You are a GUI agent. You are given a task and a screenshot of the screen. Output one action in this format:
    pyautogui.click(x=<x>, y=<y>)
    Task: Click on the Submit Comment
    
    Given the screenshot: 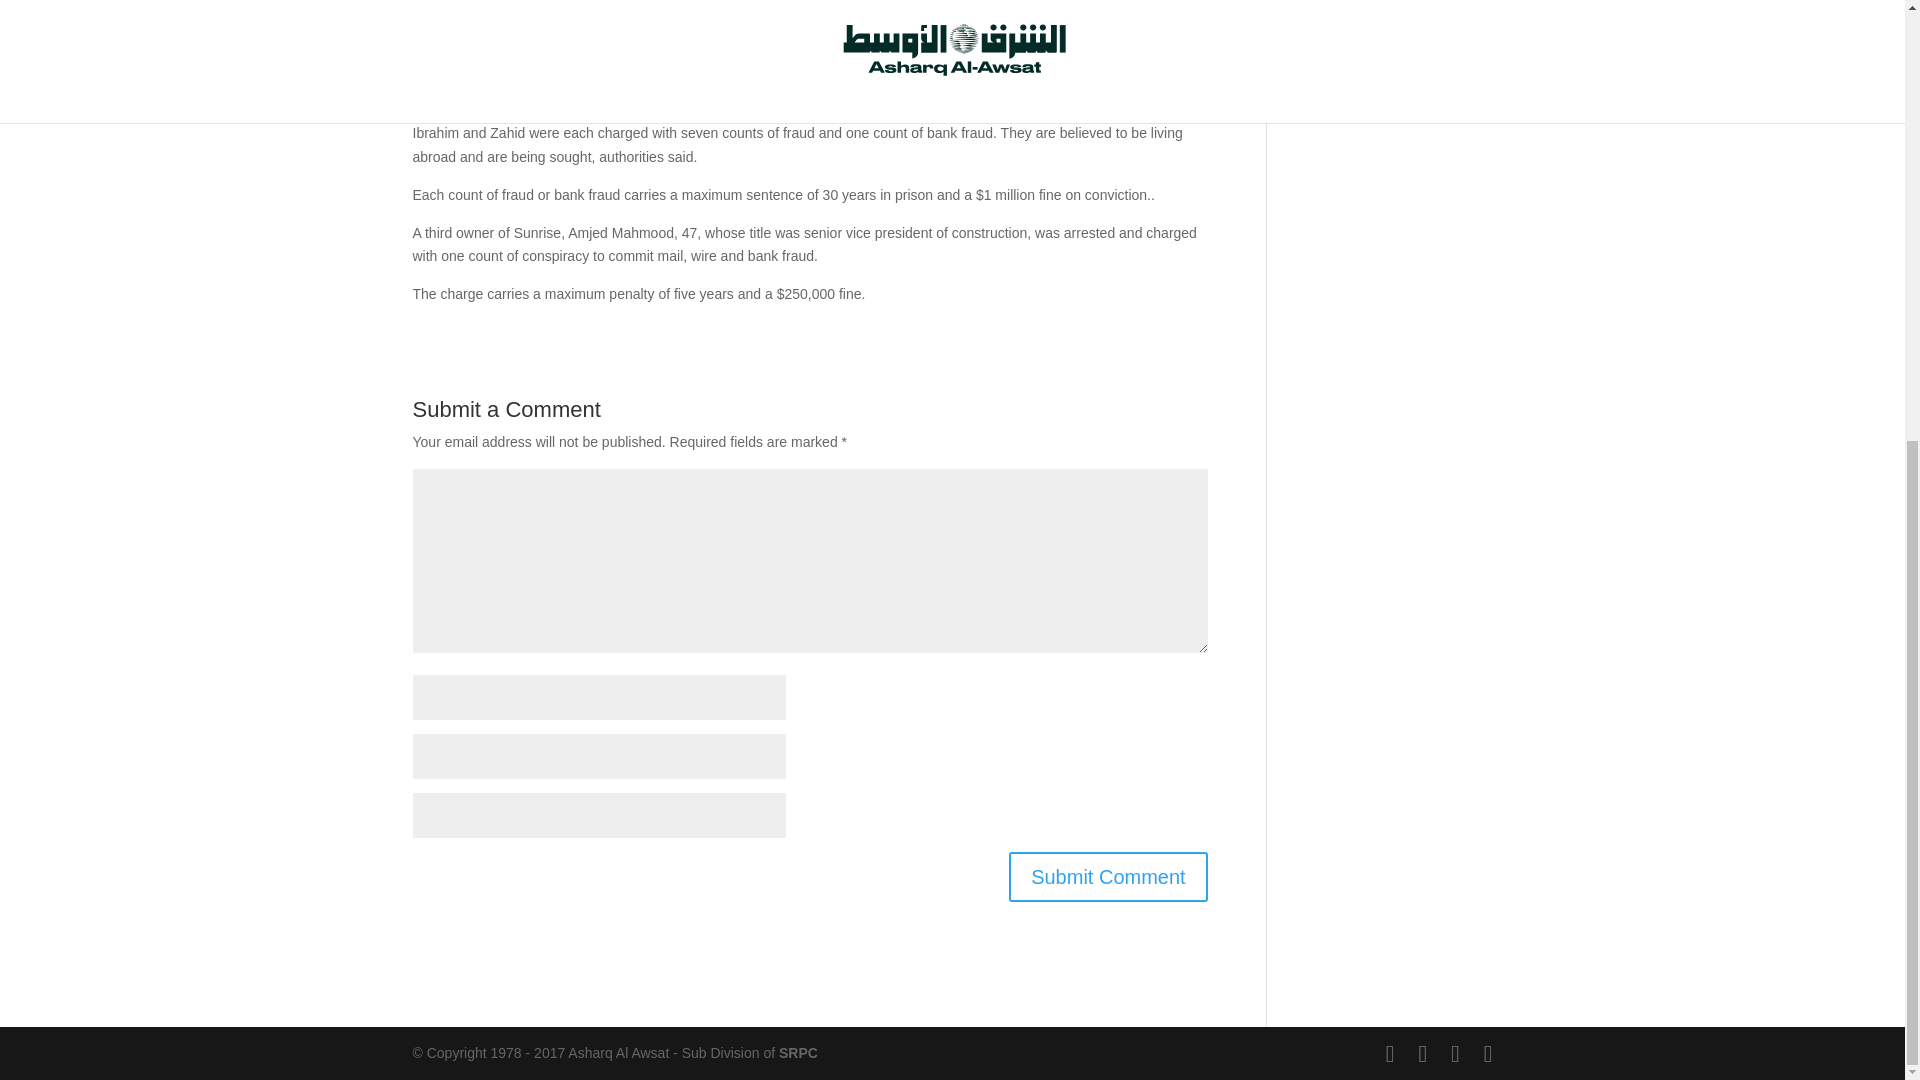 What is the action you would take?
    pyautogui.click(x=1108, y=876)
    